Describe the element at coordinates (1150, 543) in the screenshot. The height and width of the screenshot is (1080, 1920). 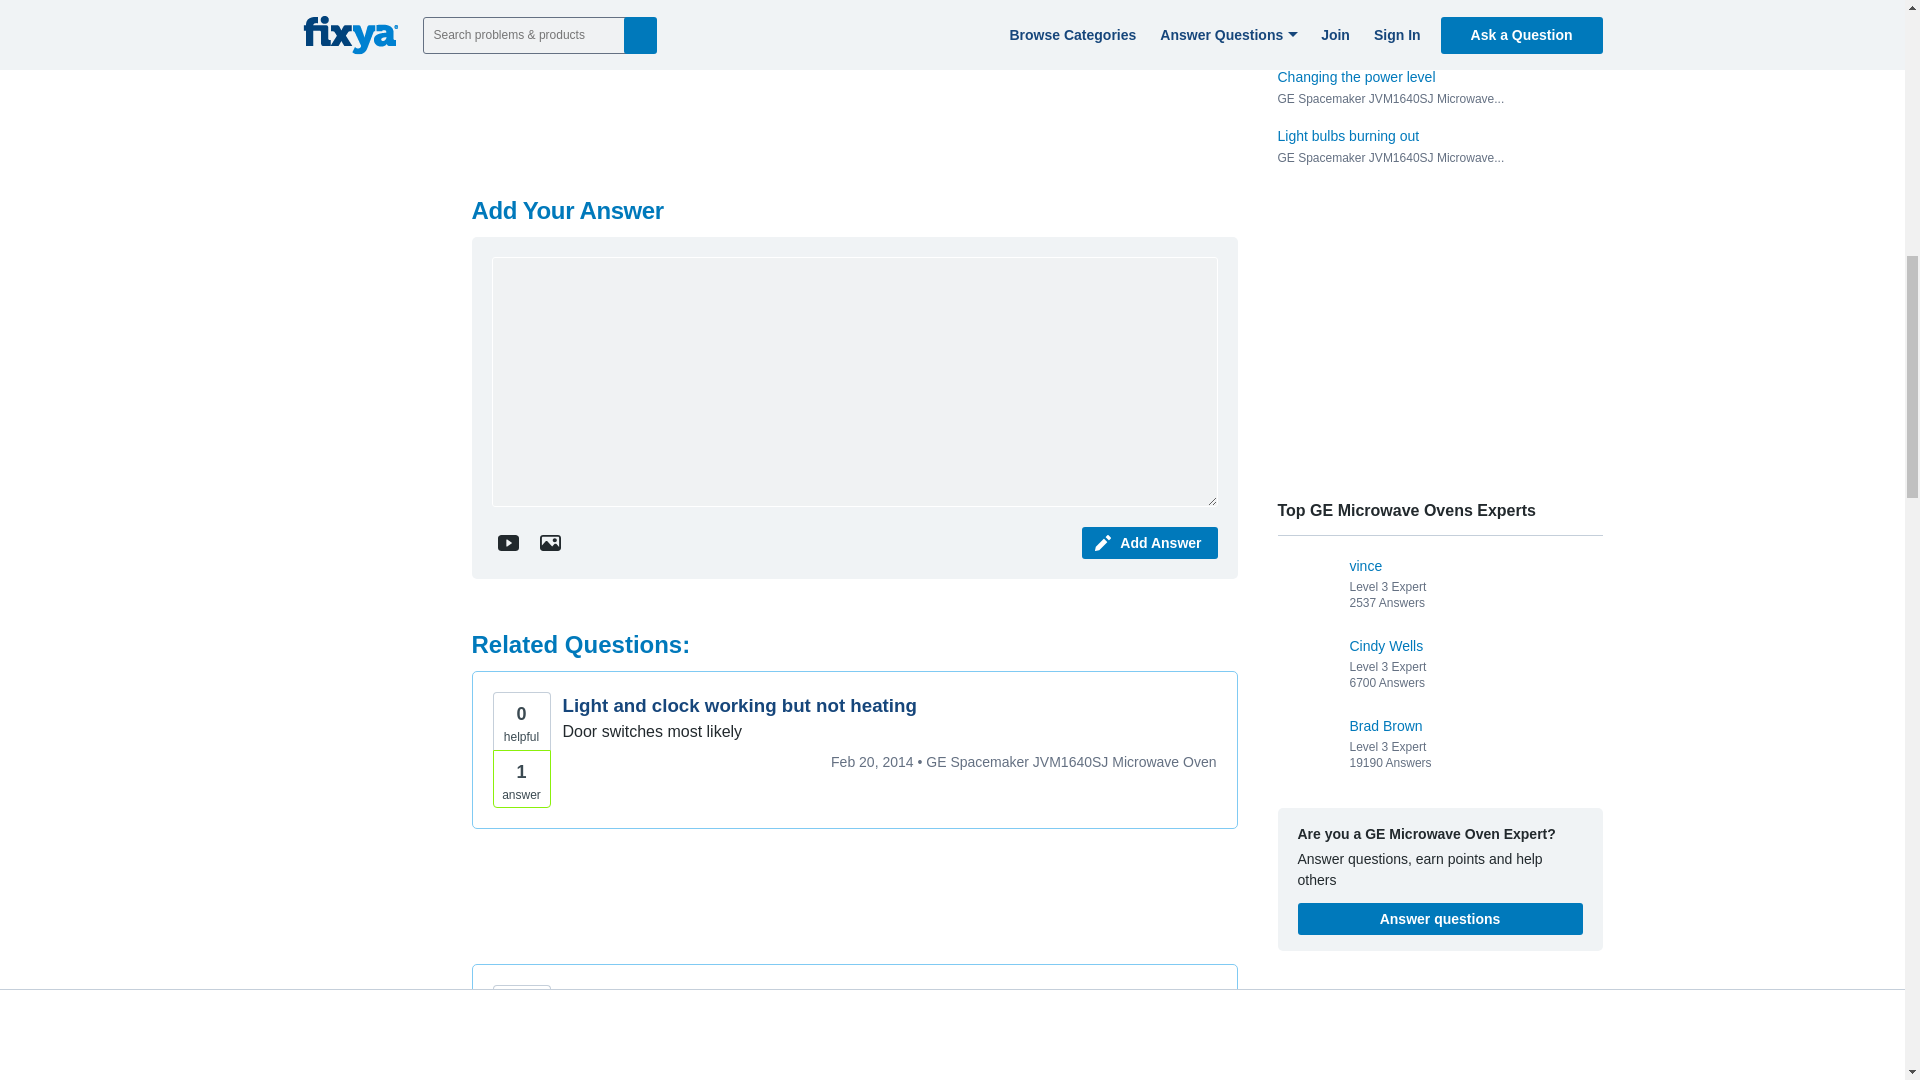
I see `Add Answer` at that location.